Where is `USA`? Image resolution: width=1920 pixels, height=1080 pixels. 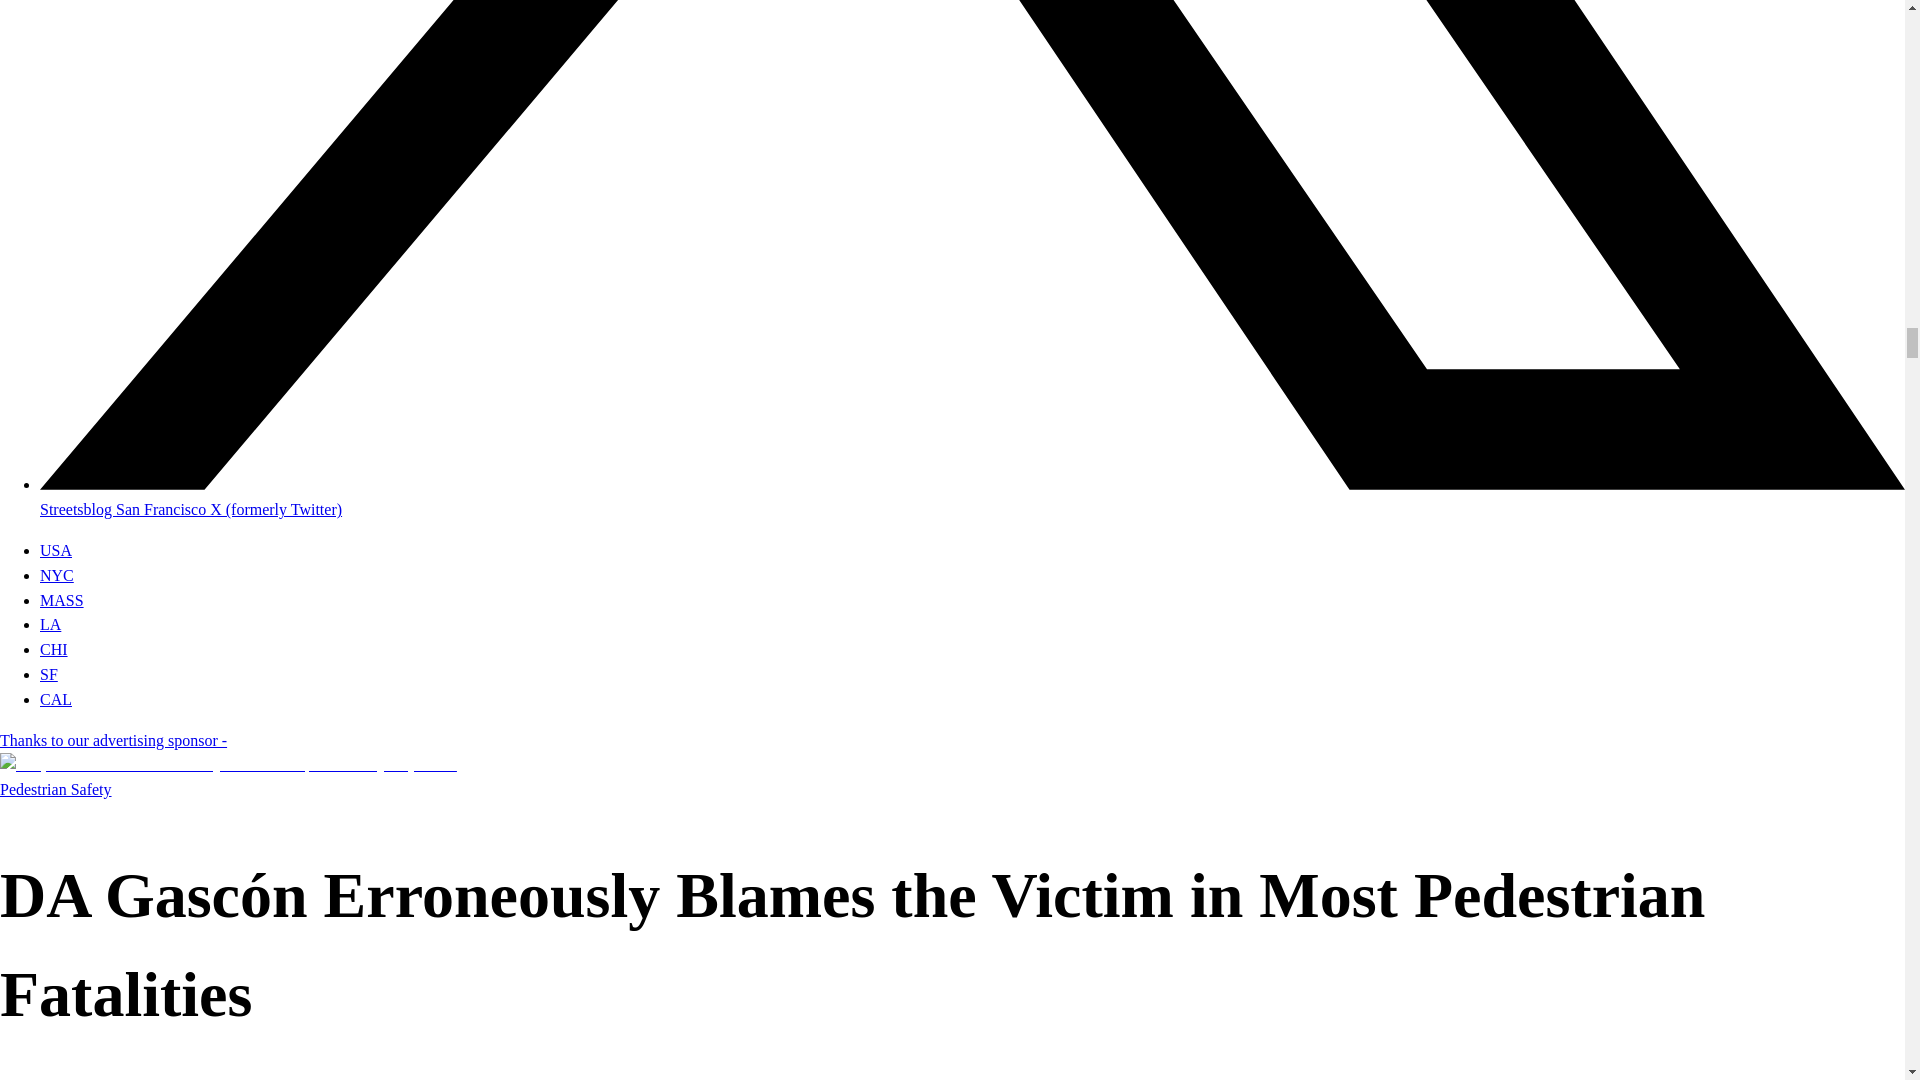 USA is located at coordinates (56, 550).